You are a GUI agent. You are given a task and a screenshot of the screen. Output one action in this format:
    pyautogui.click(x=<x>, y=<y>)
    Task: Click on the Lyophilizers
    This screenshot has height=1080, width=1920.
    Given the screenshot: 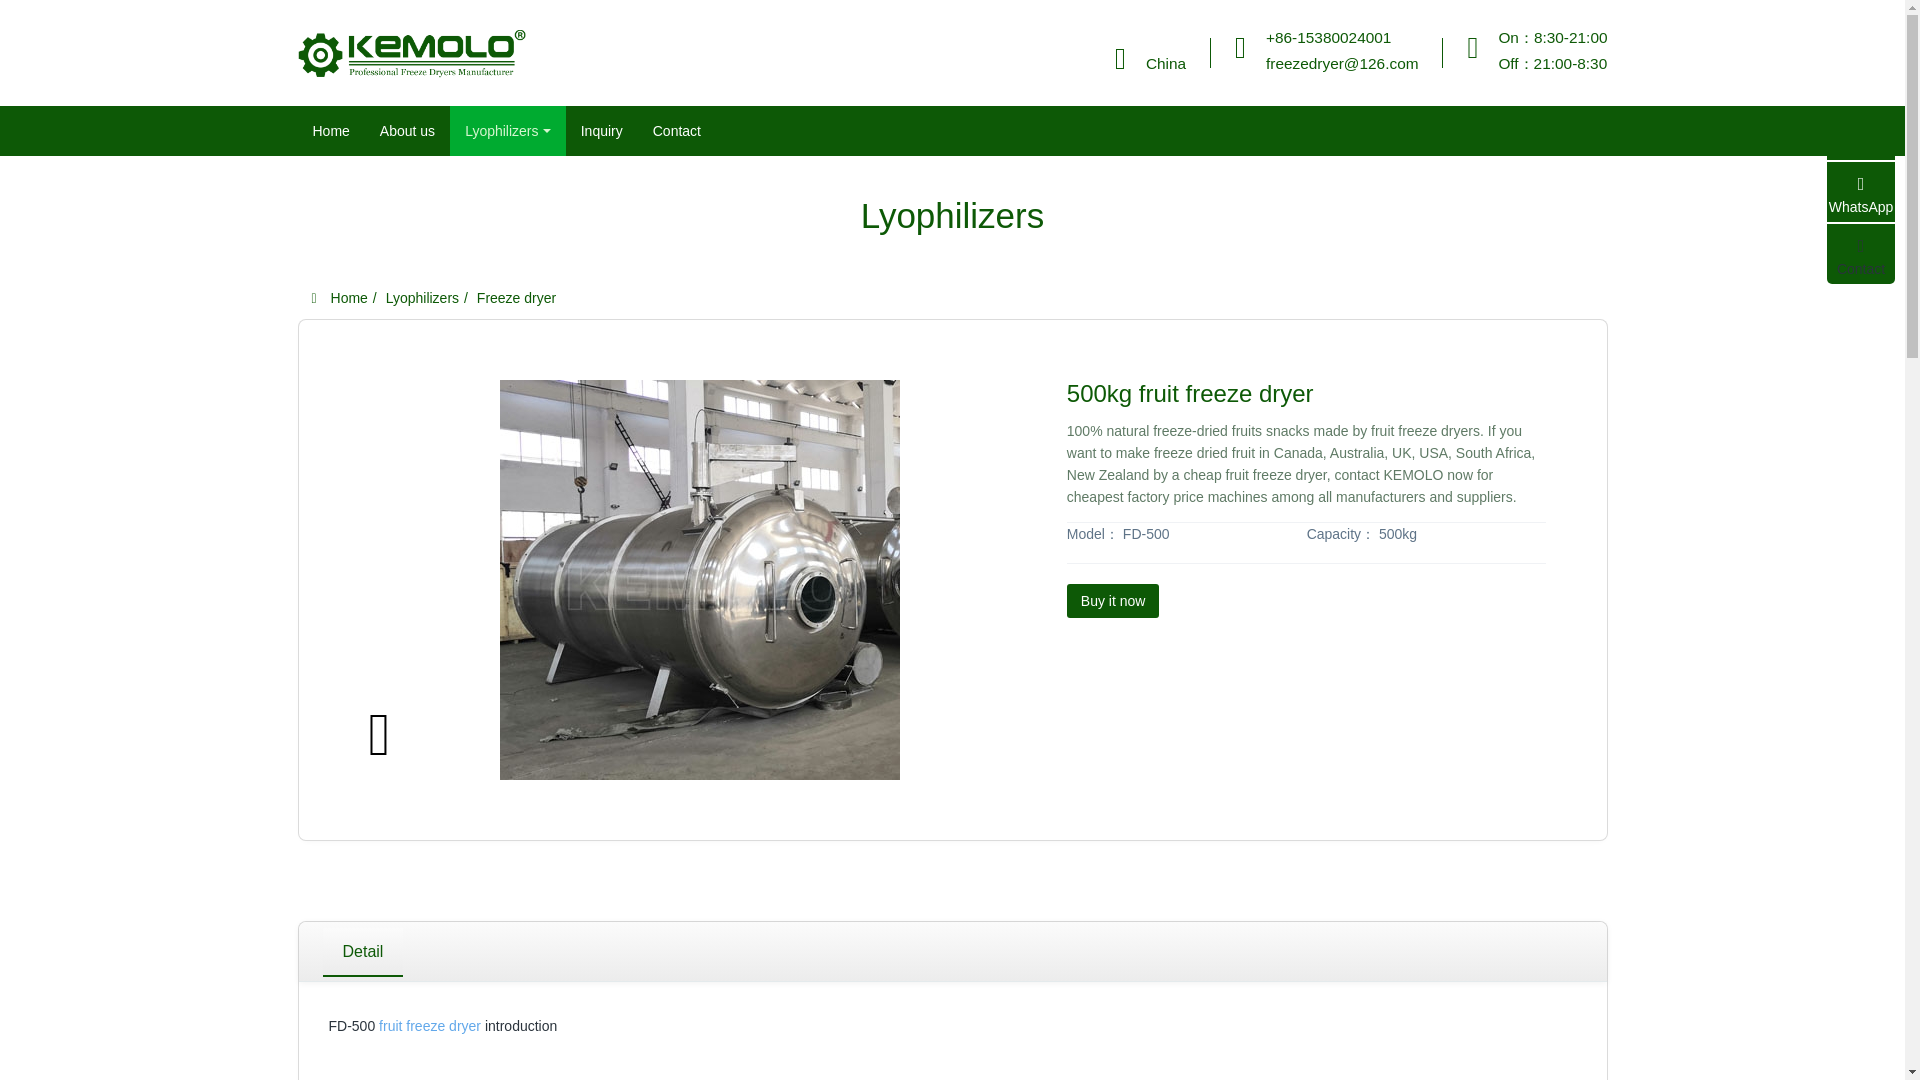 What is the action you would take?
    pyautogui.click(x=422, y=298)
    